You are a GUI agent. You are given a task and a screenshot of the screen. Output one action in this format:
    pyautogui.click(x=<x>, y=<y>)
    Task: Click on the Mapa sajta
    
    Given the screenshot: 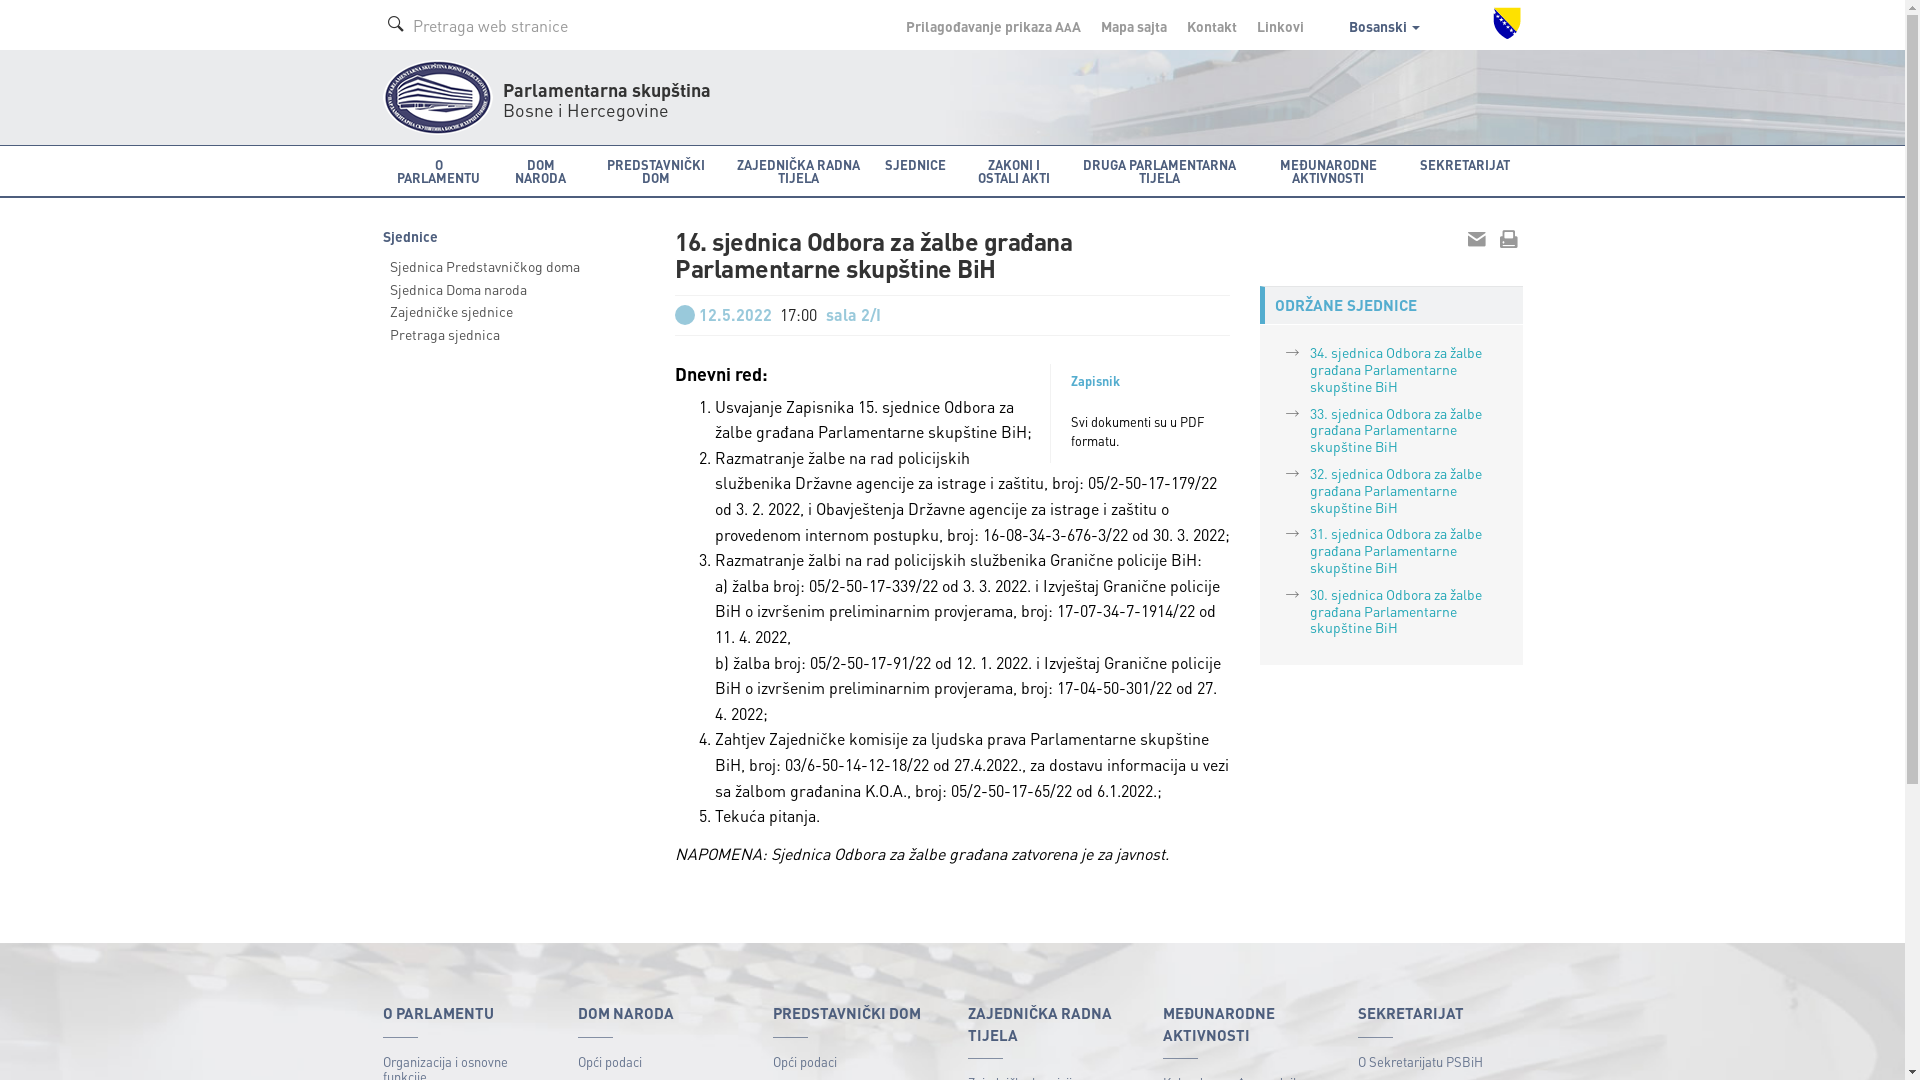 What is the action you would take?
    pyautogui.click(x=1133, y=26)
    